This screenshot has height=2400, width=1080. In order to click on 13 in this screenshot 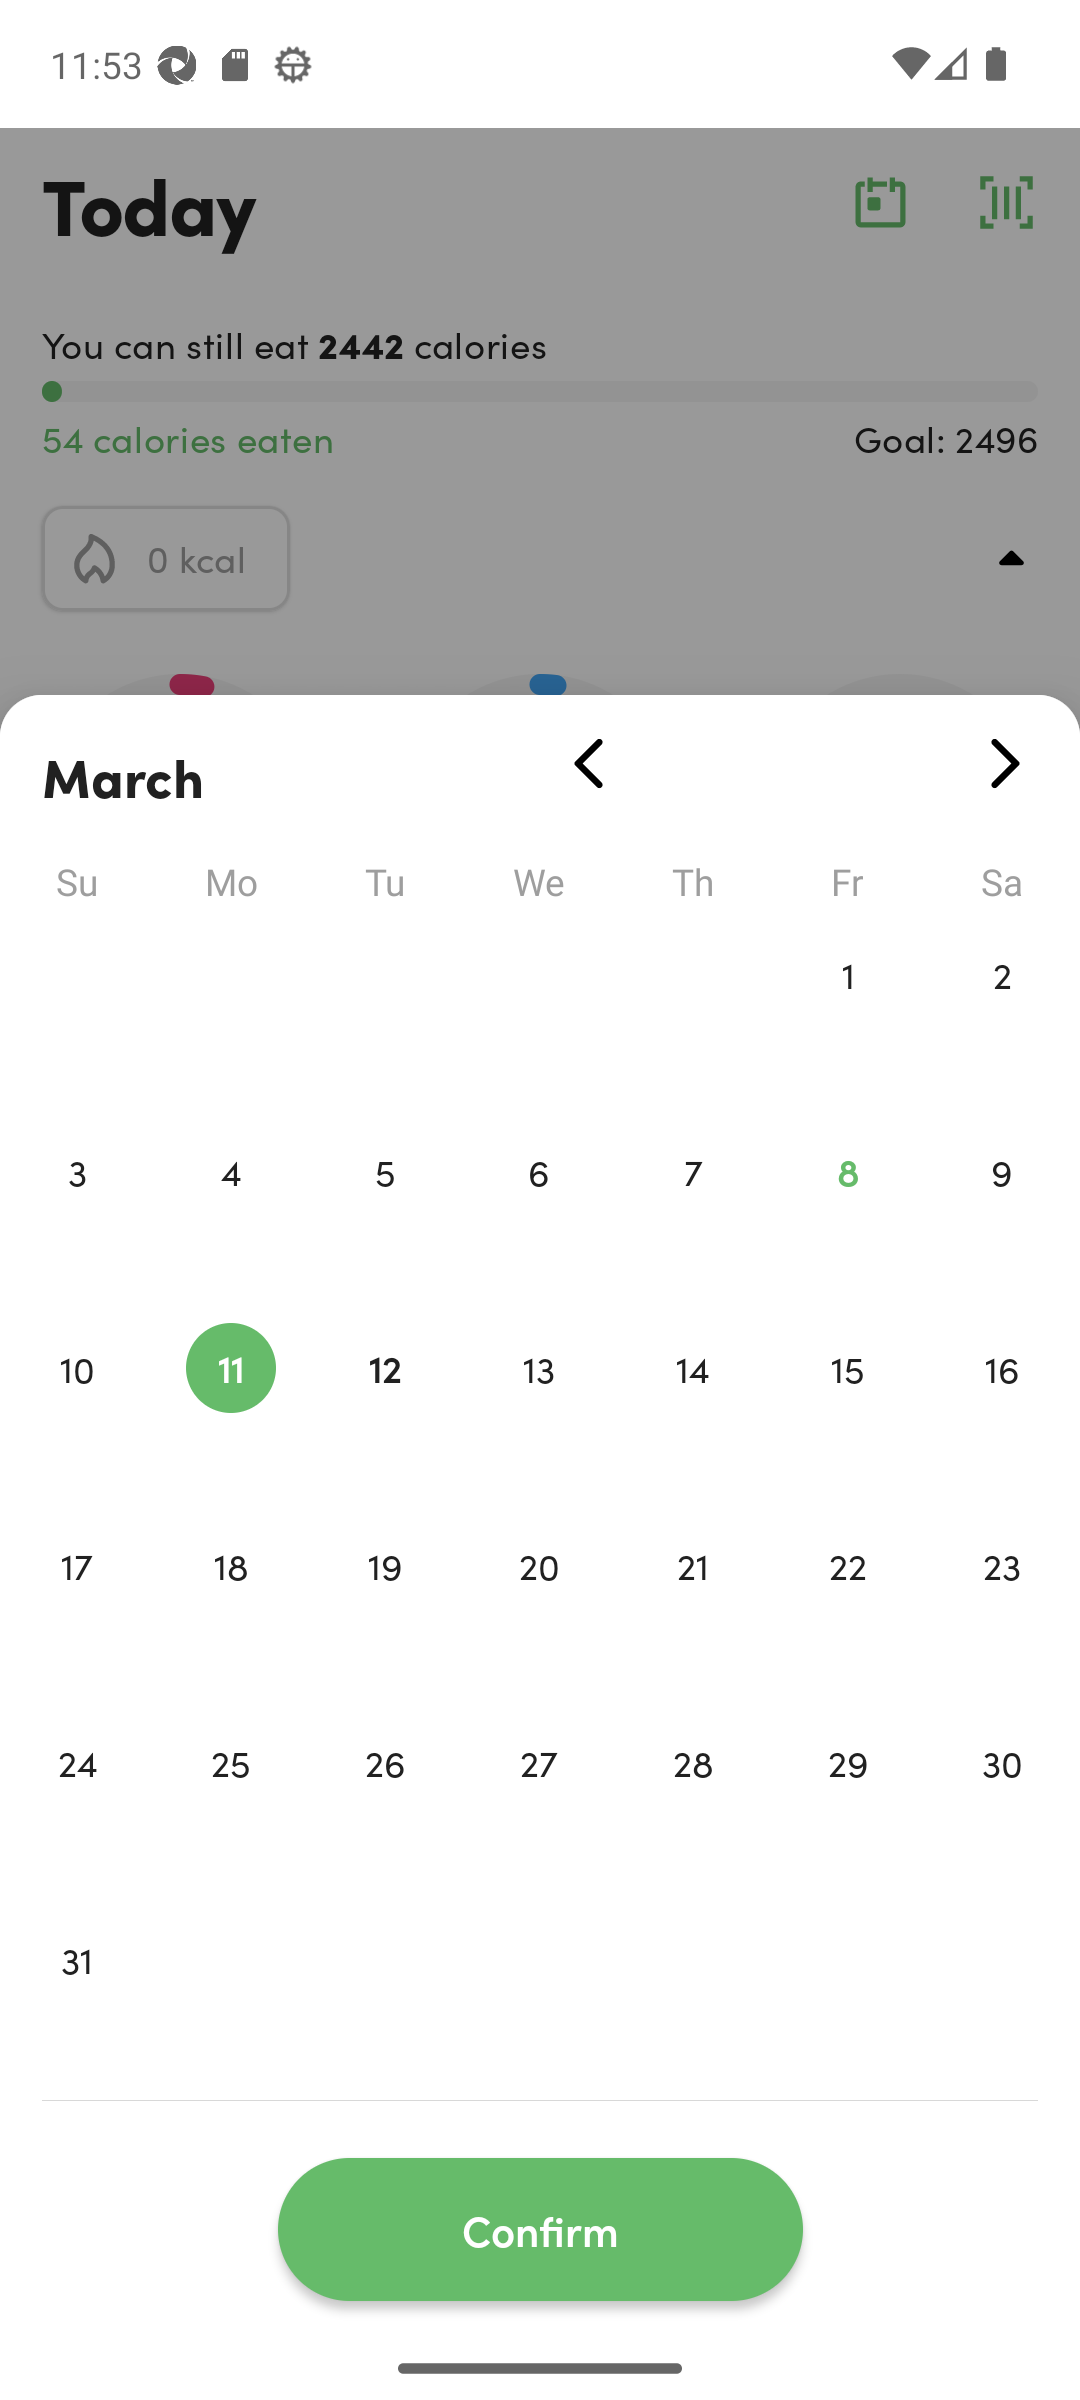, I will do `click(538, 1410)`.